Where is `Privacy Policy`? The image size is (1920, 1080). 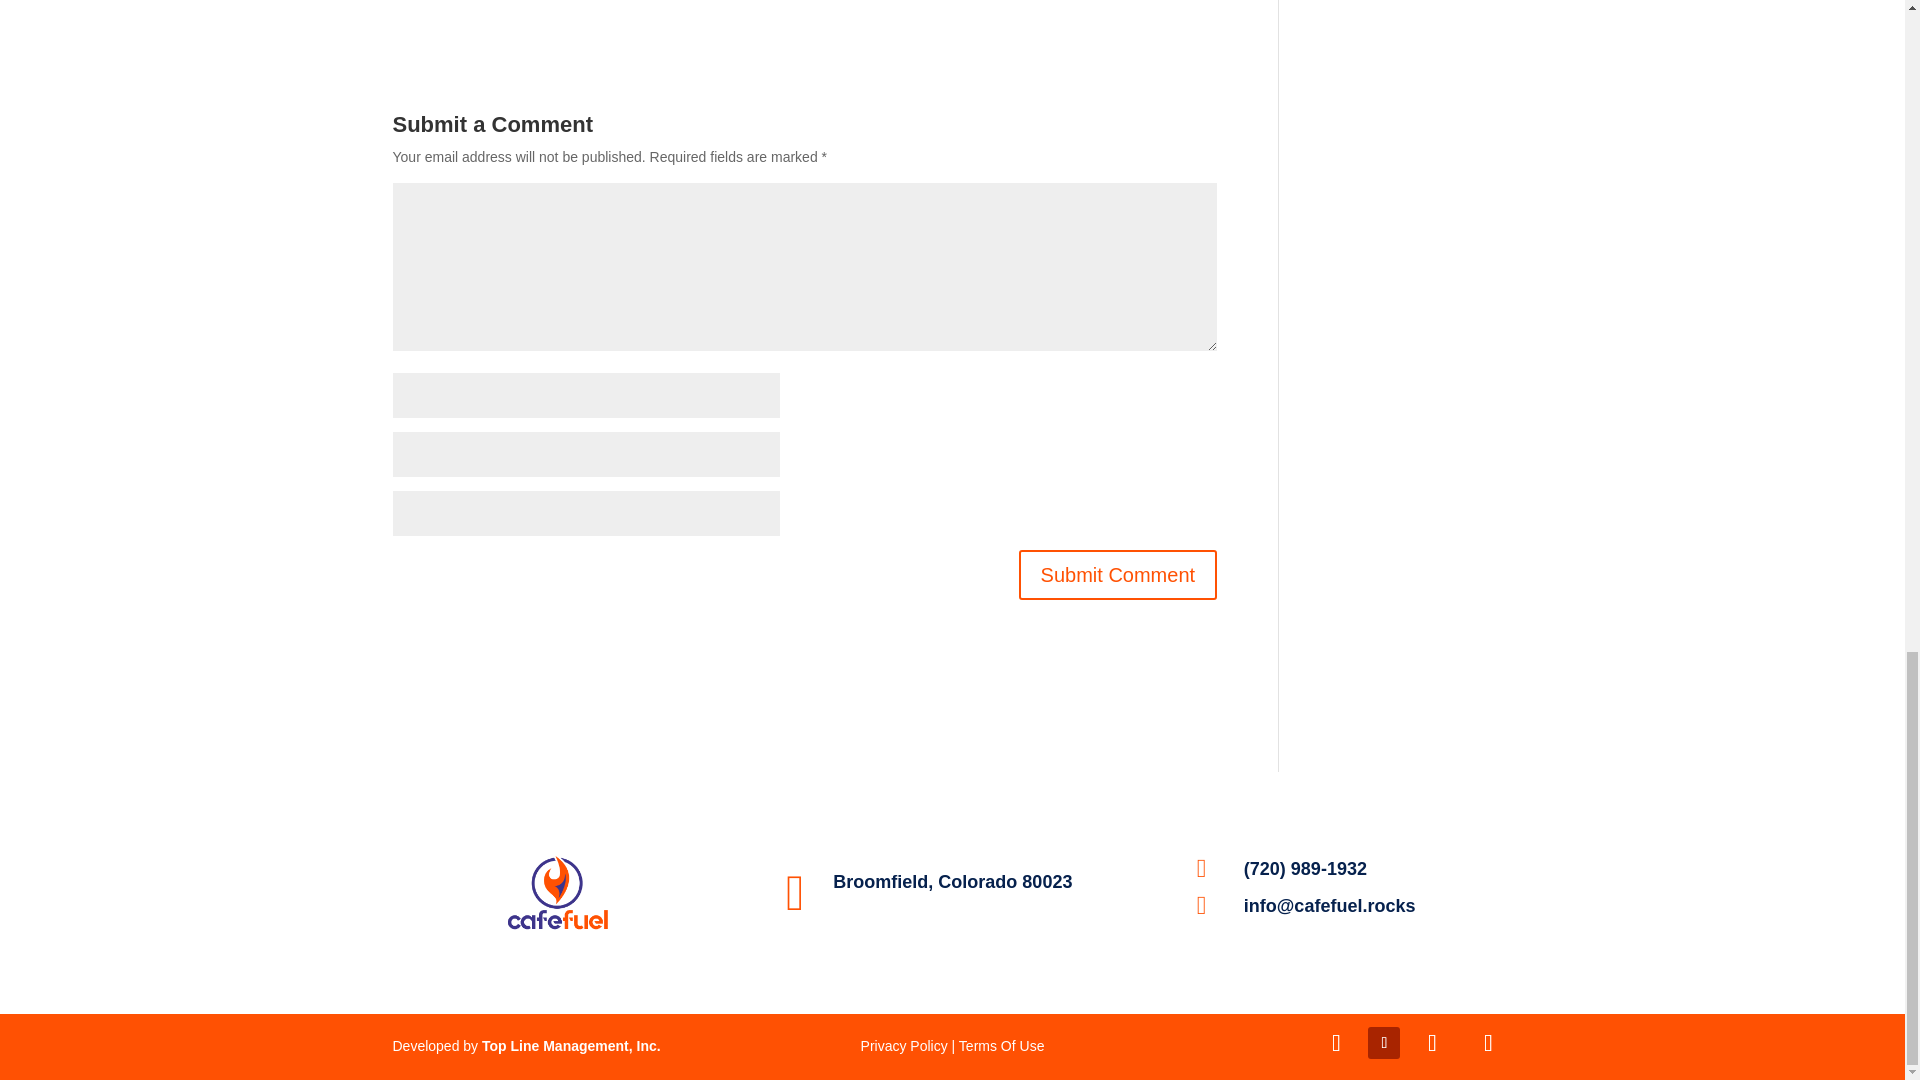
Privacy Policy is located at coordinates (904, 1046).